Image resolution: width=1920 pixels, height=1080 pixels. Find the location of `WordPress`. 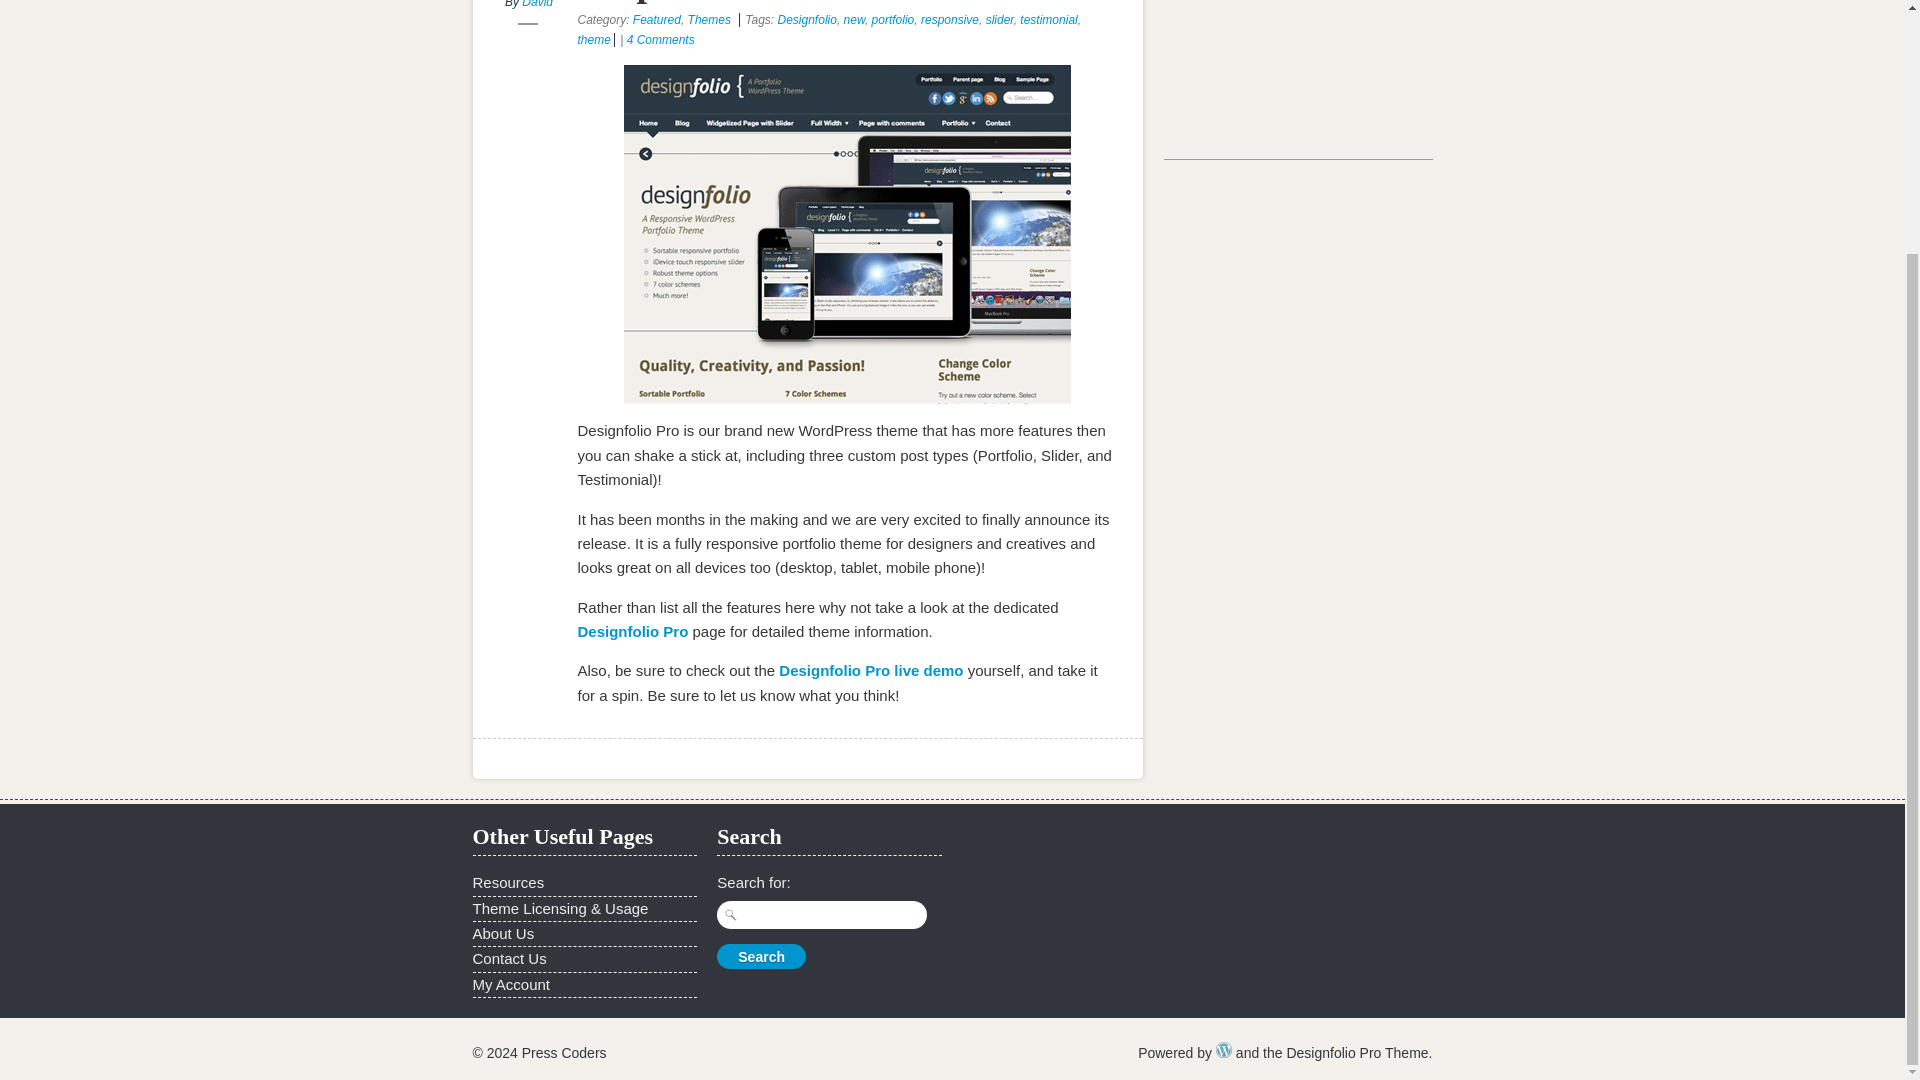

WordPress is located at coordinates (1224, 1050).